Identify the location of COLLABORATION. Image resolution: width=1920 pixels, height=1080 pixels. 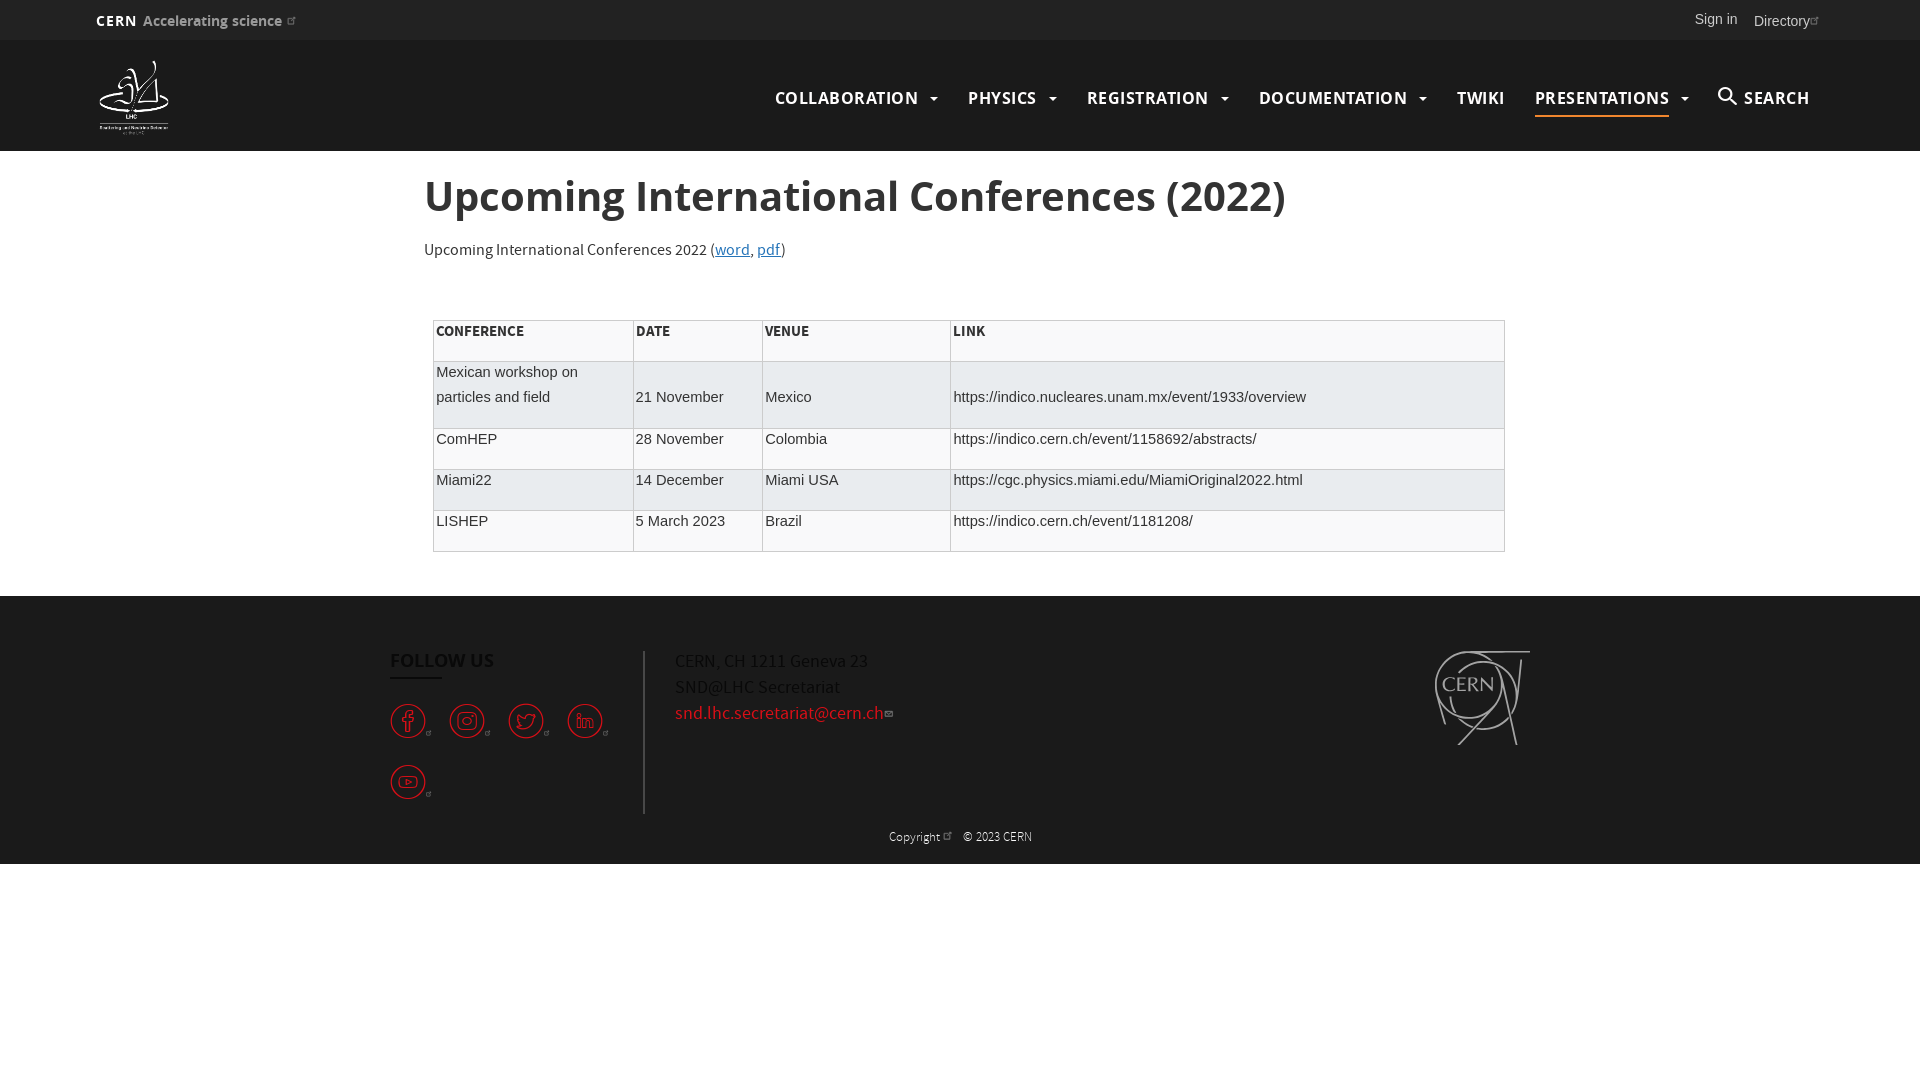
(846, 98).